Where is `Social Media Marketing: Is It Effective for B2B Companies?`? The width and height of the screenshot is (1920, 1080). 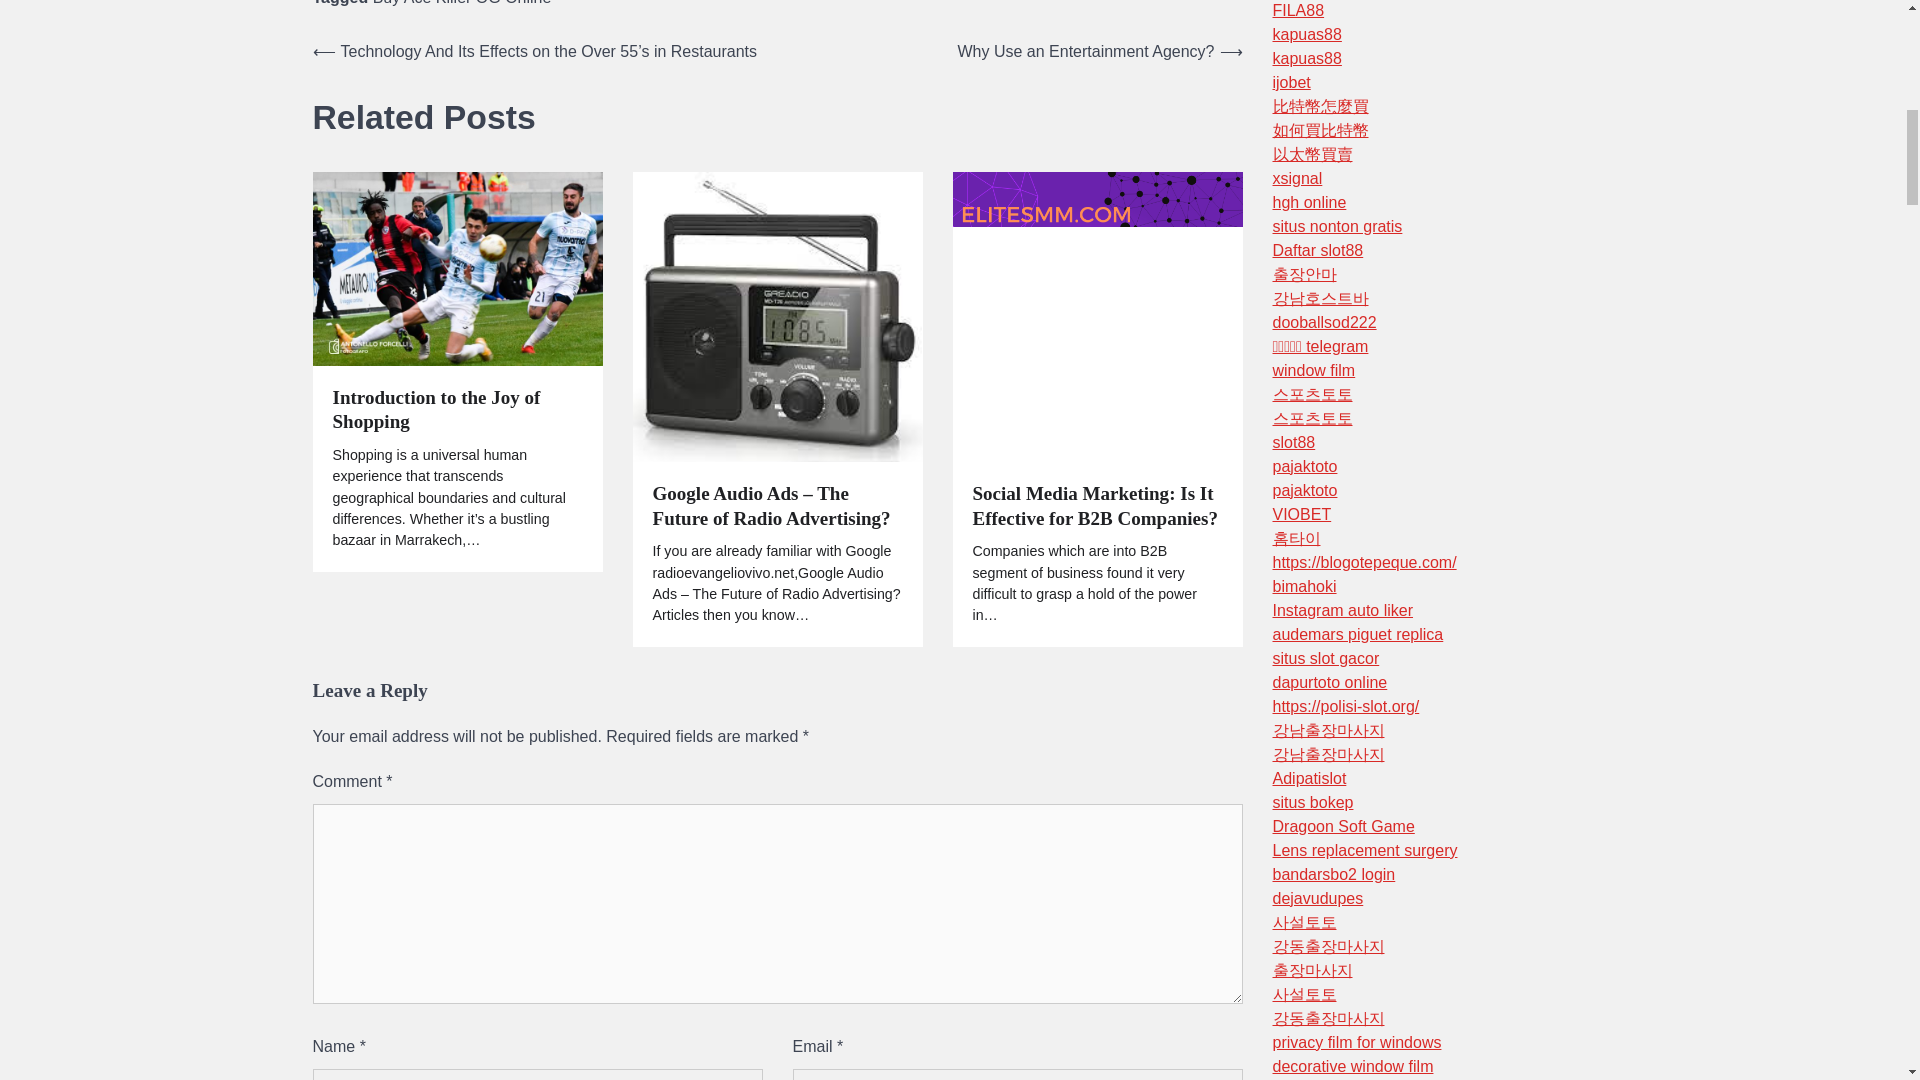
Social Media Marketing: Is It Effective for B2B Companies? is located at coordinates (1096, 506).